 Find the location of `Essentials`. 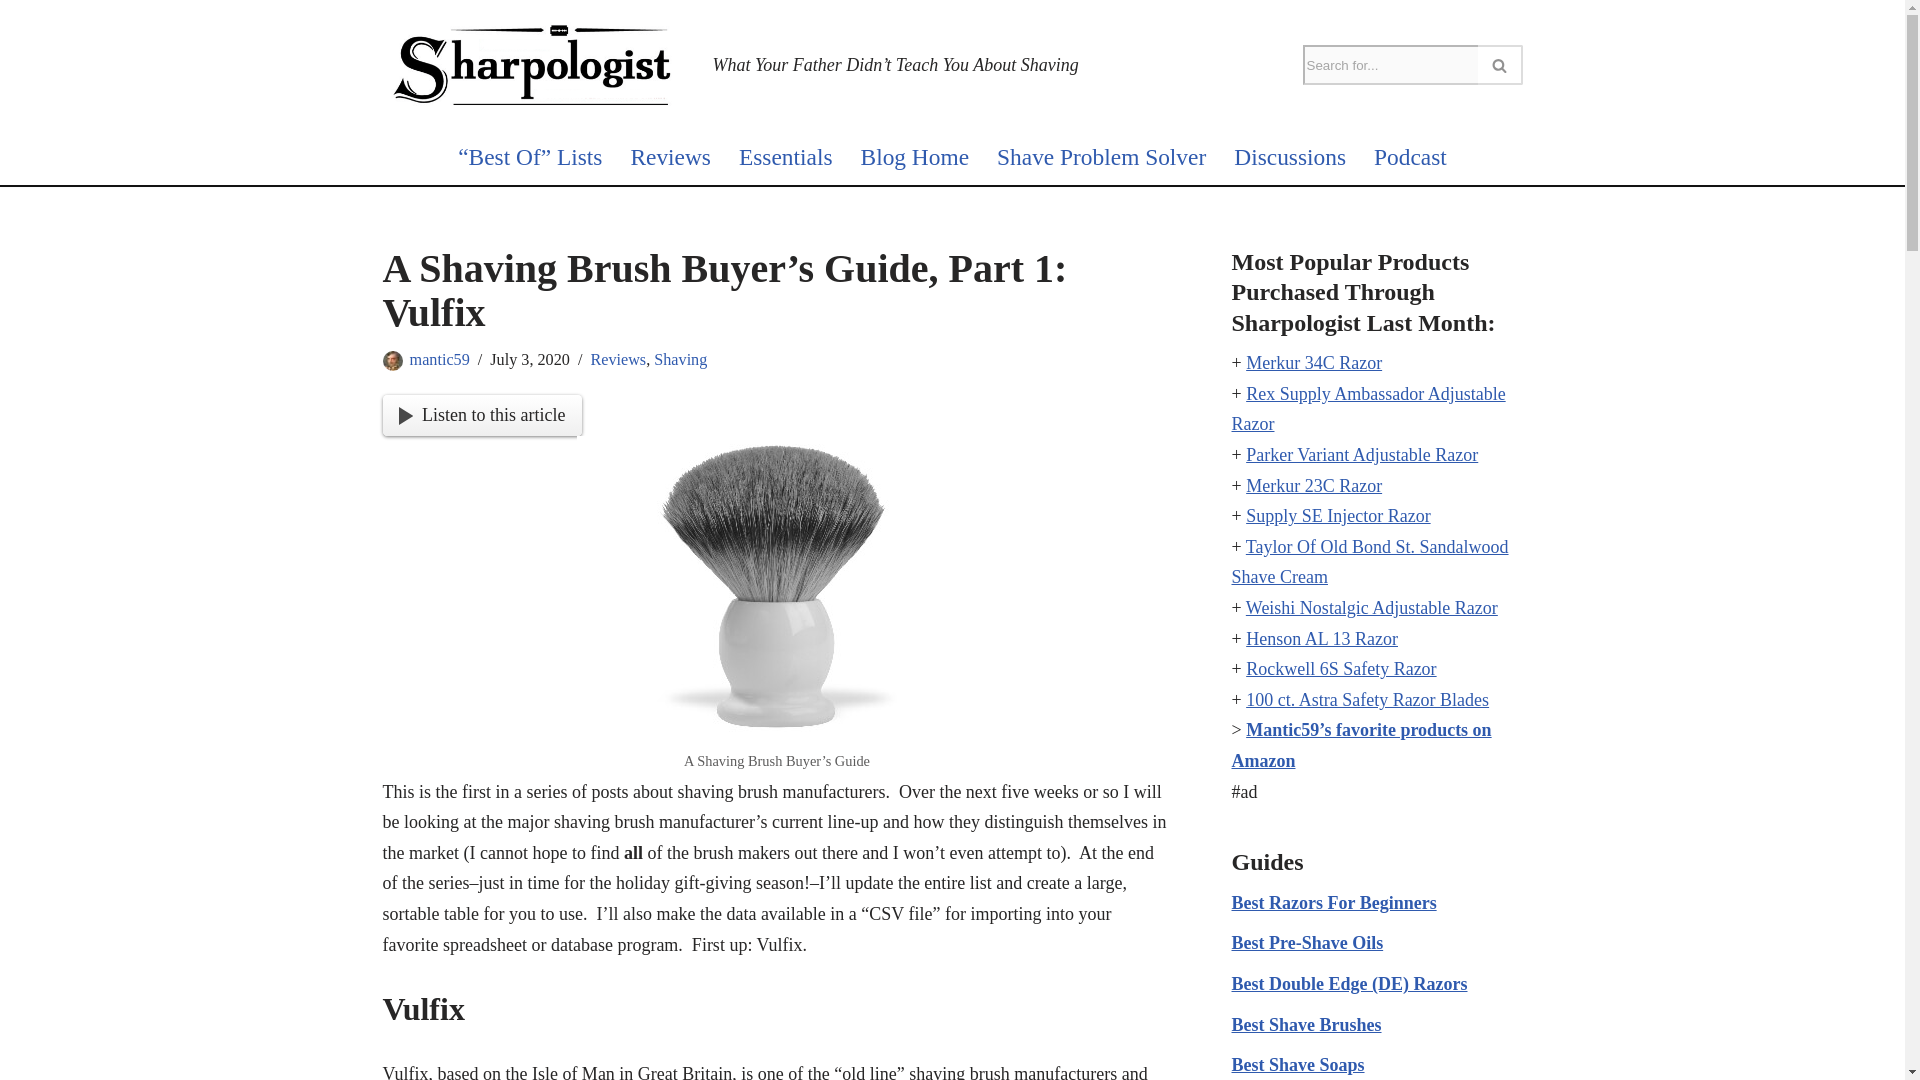

Essentials is located at coordinates (786, 157).